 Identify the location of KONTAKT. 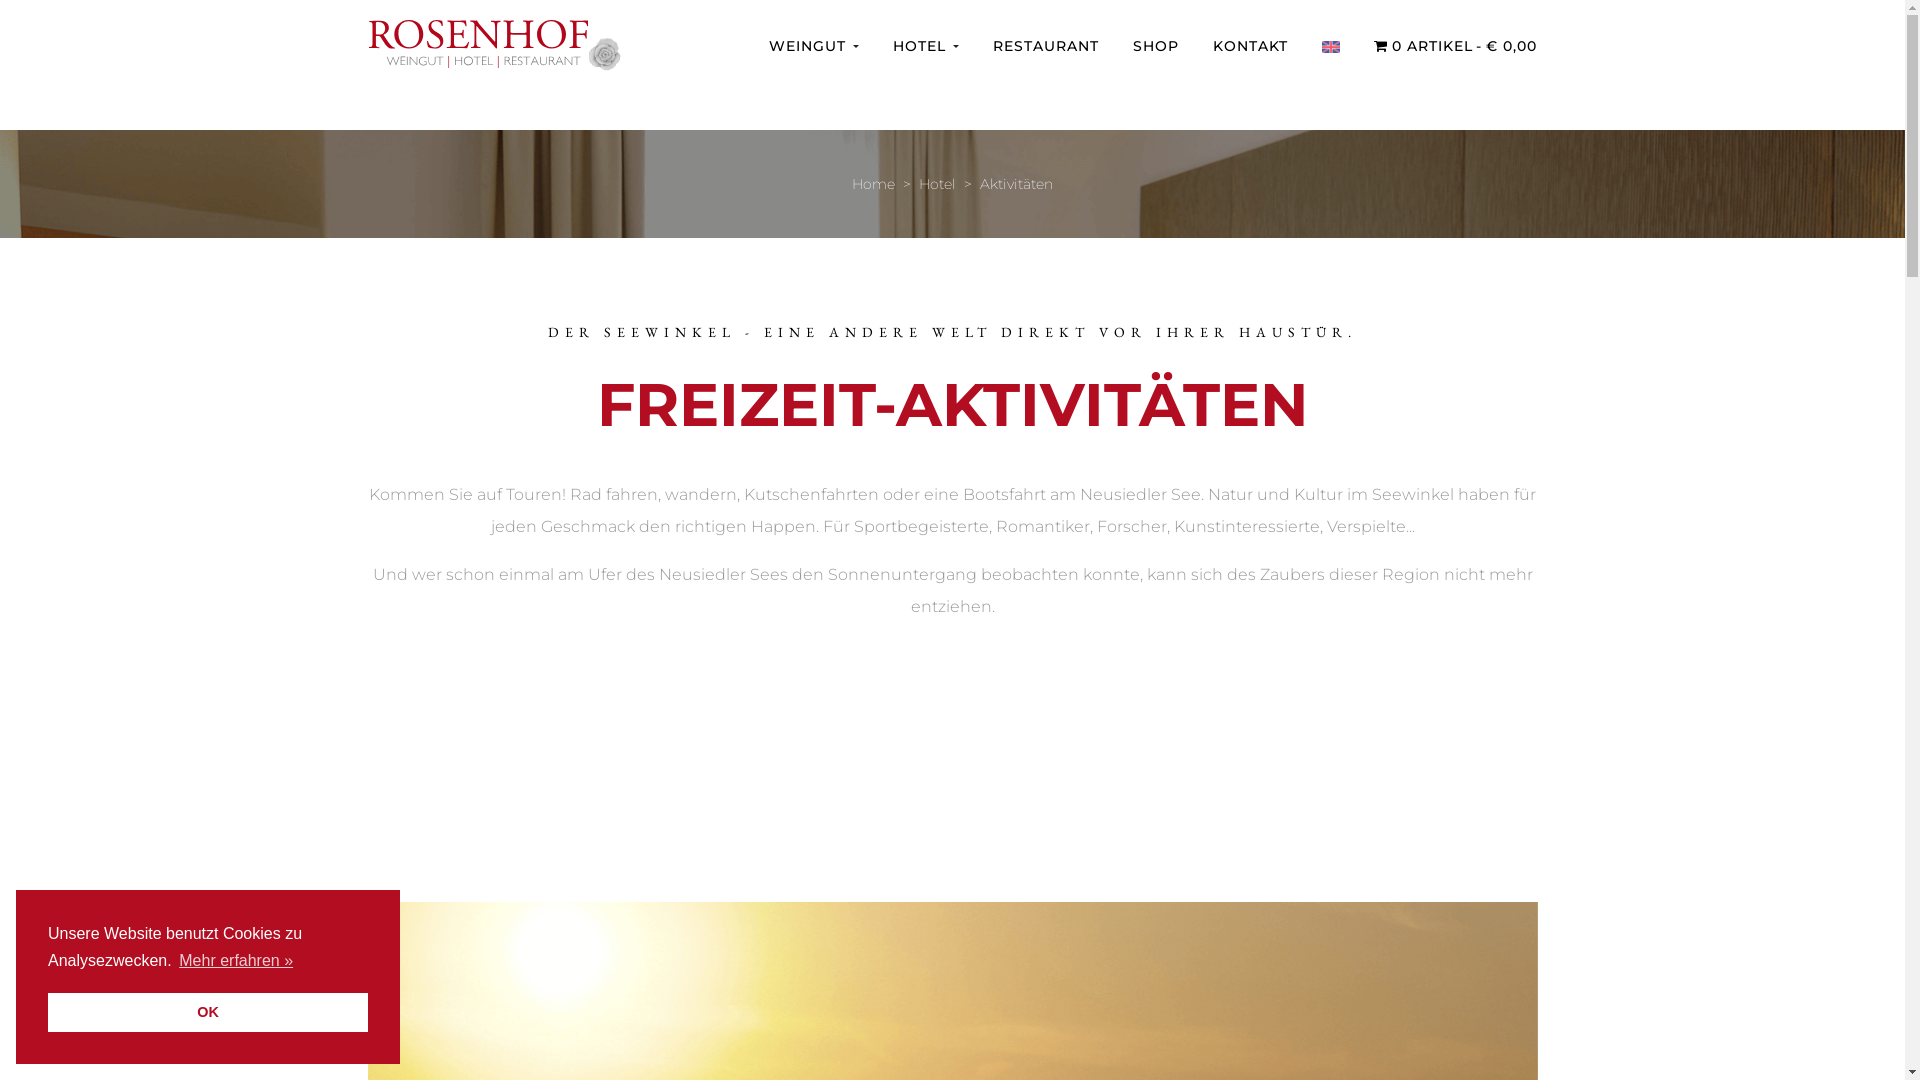
(1250, 45).